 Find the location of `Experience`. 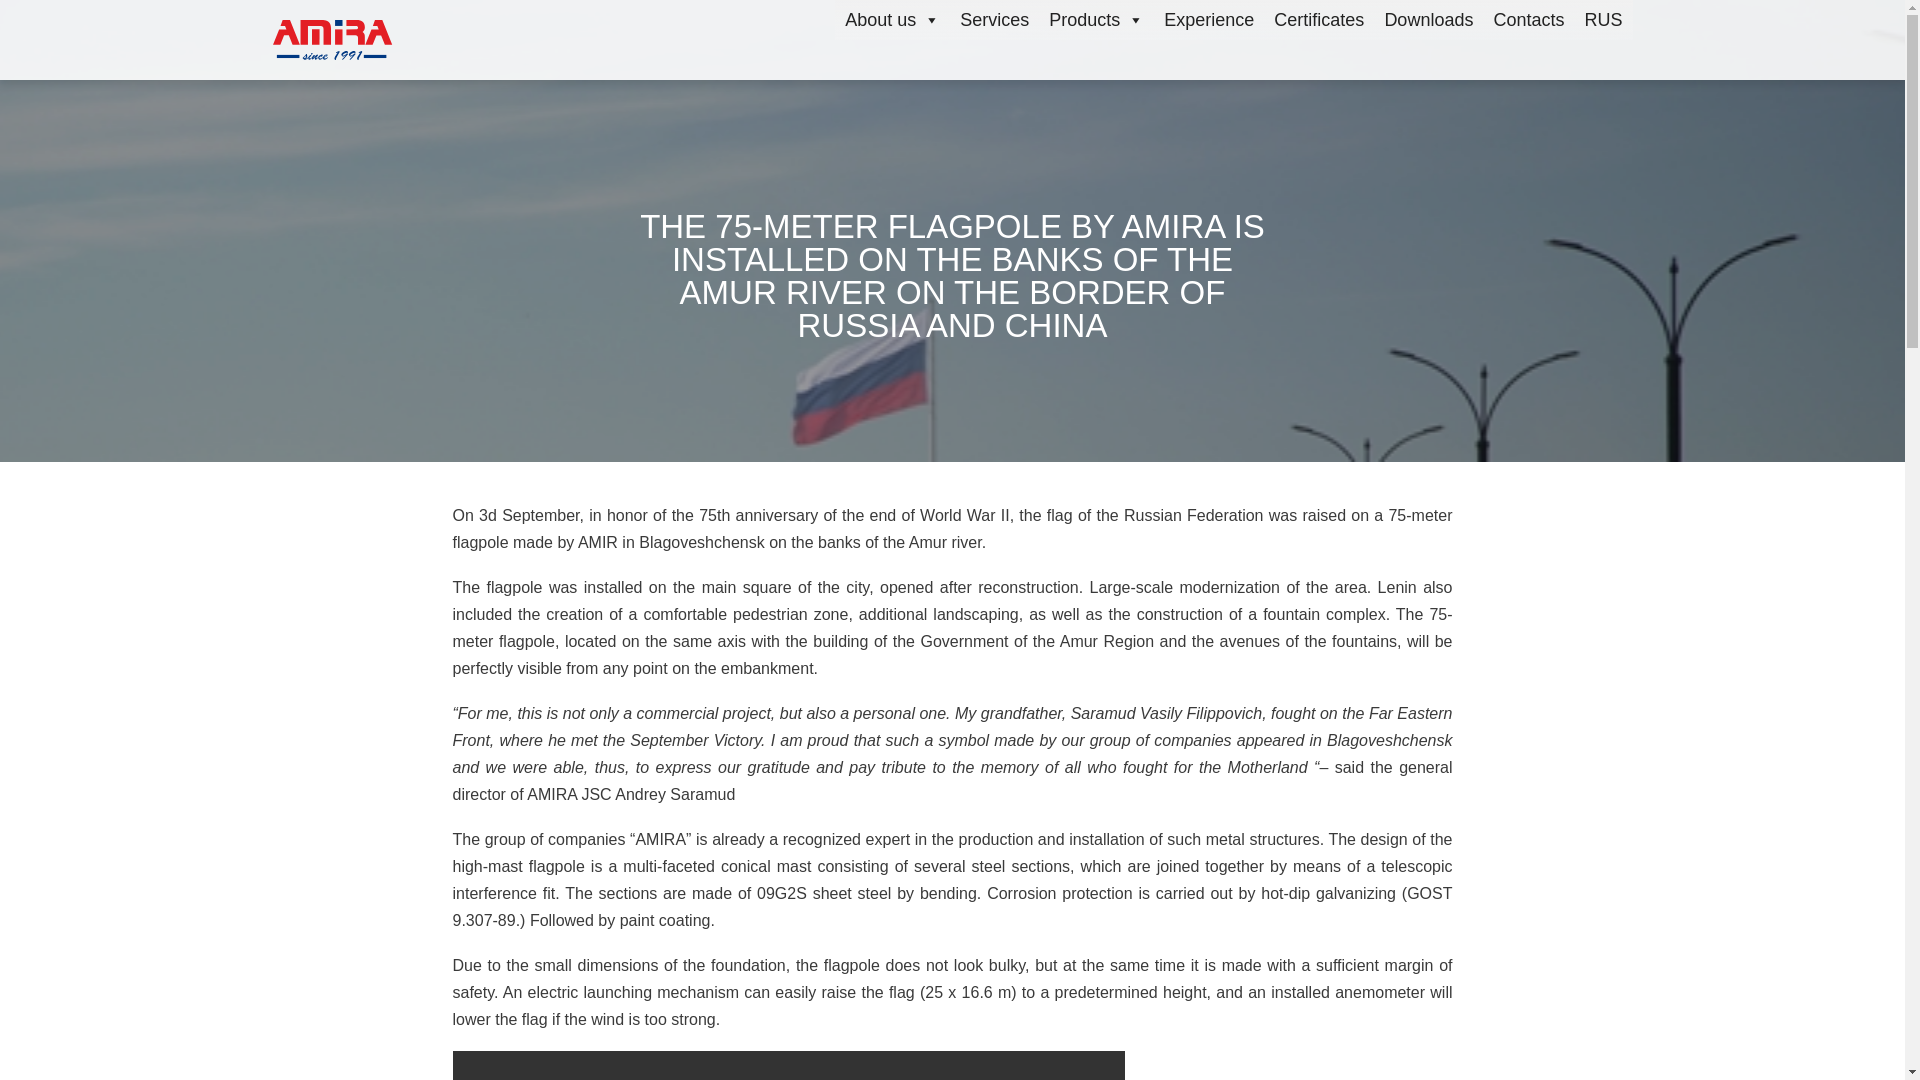

Experience is located at coordinates (1208, 20).